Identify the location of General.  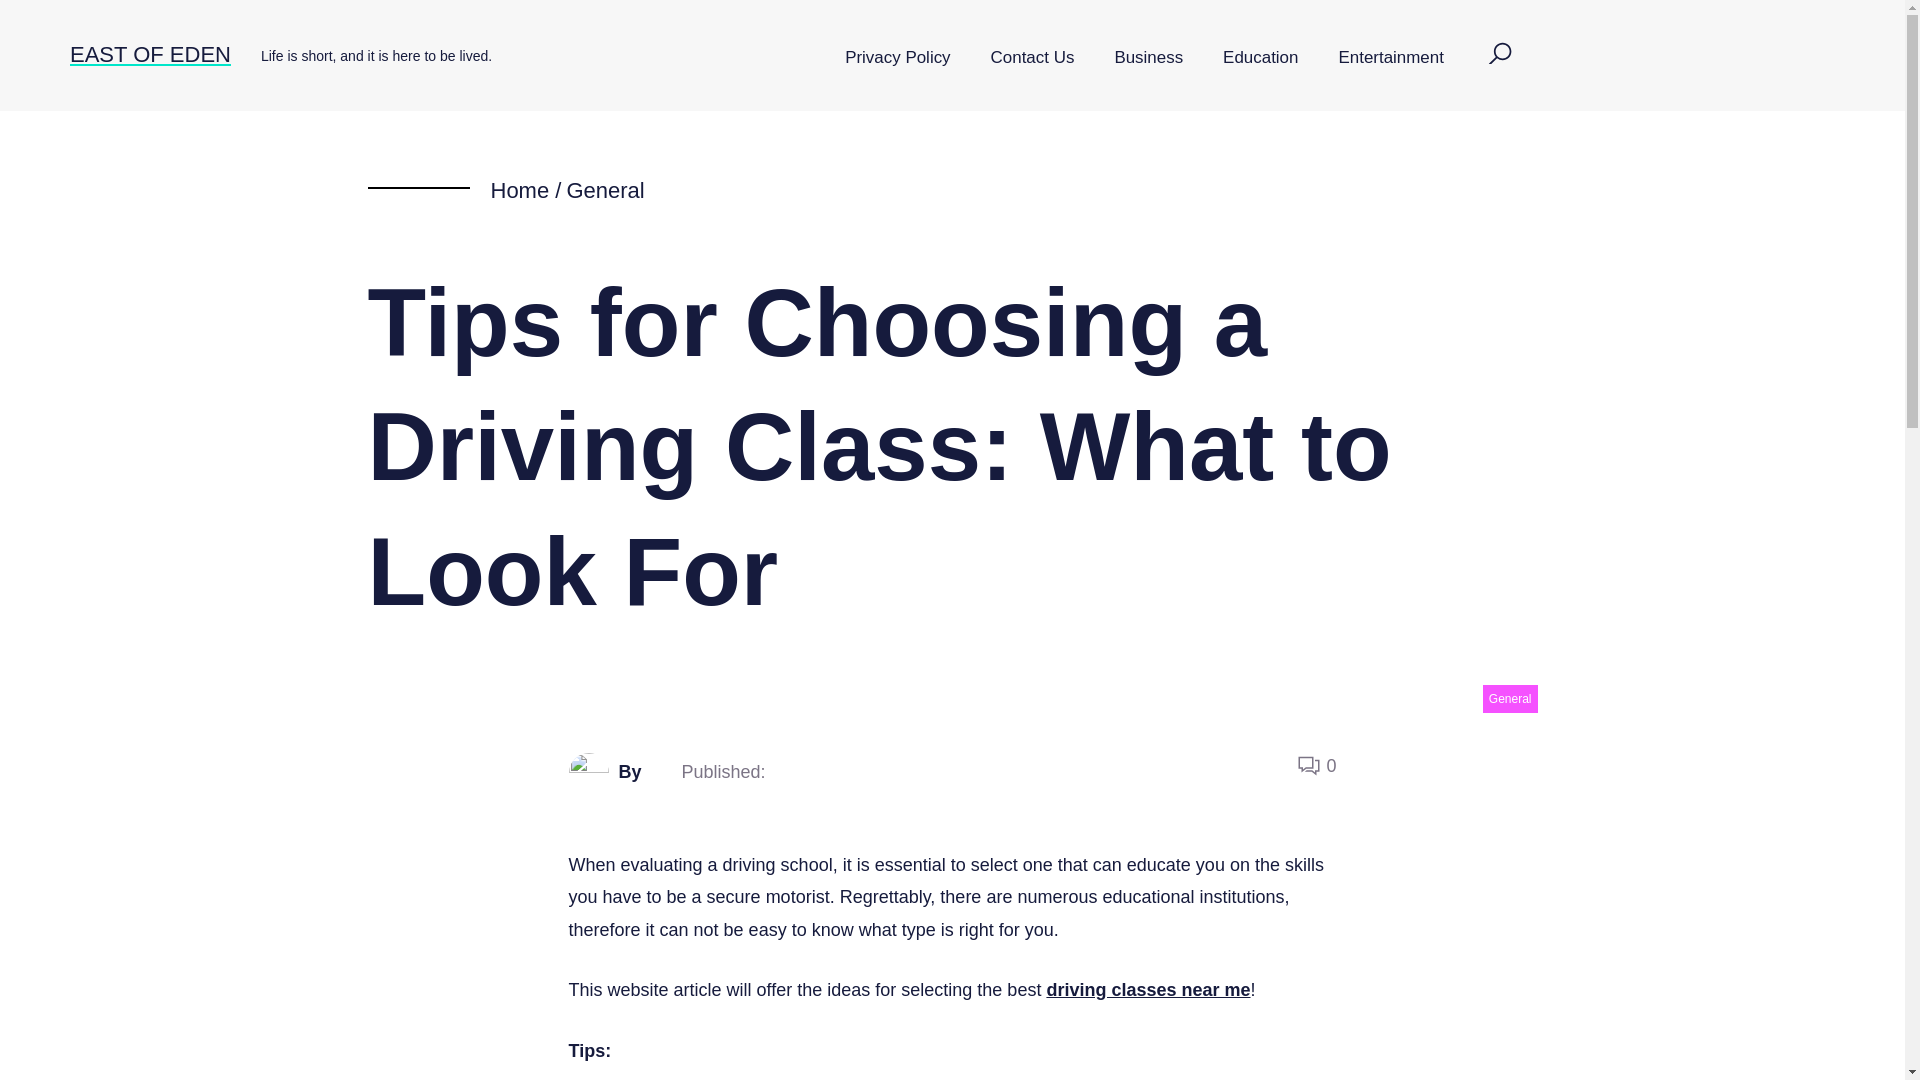
(604, 190).